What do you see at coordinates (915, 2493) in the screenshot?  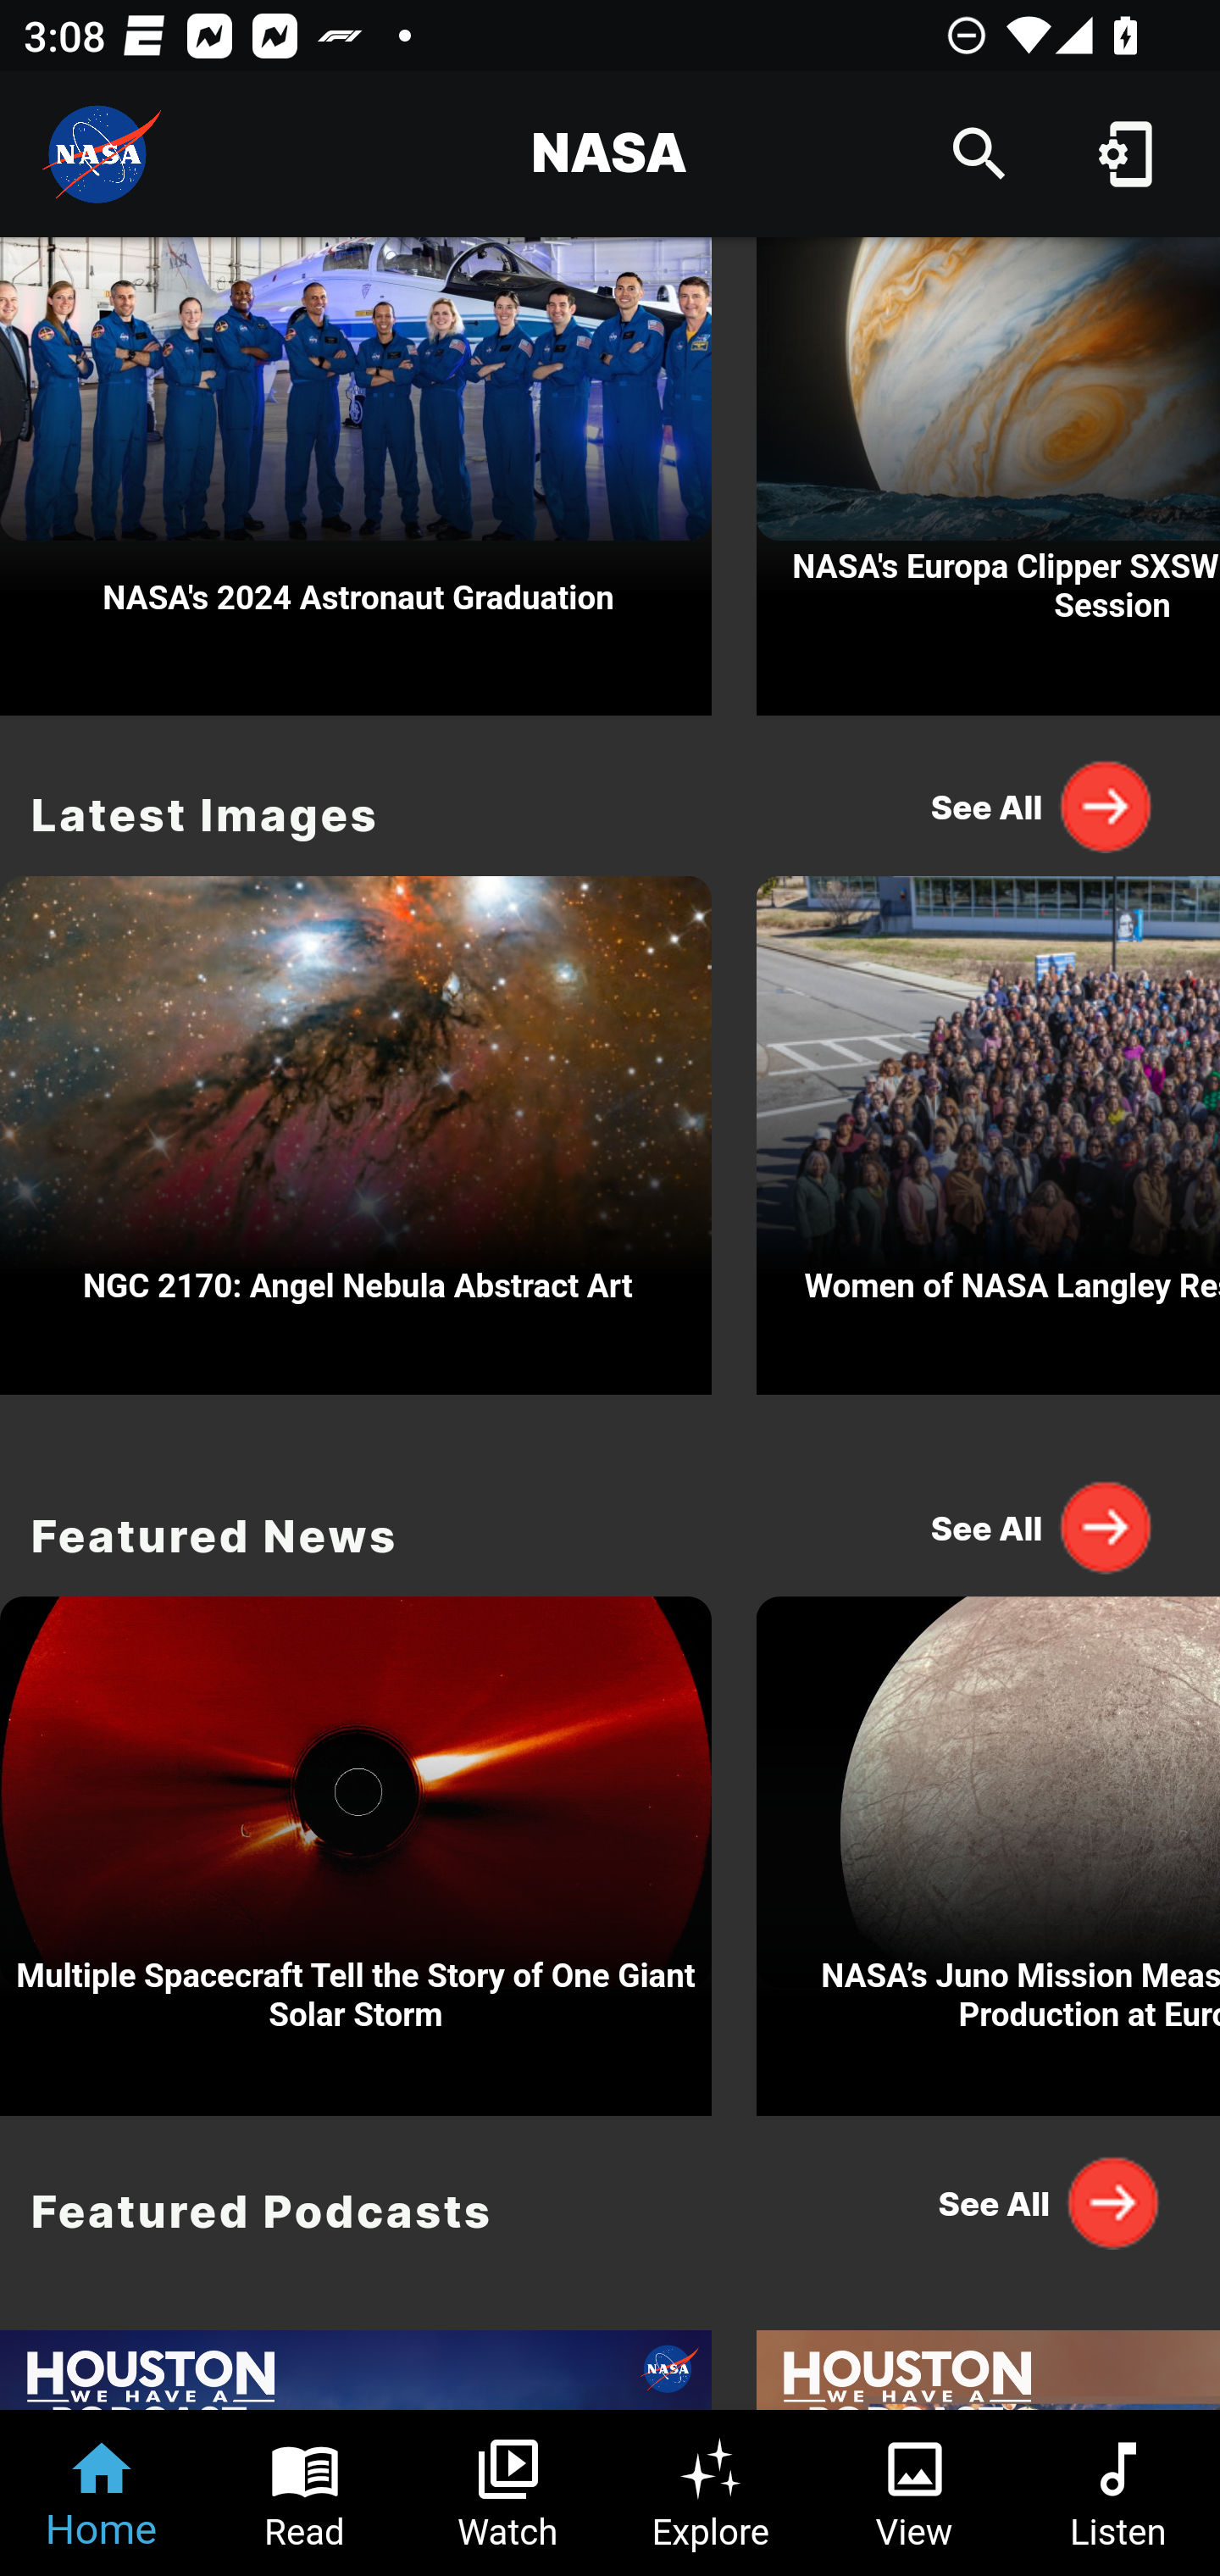 I see `View
Tab 5 of 6` at bounding box center [915, 2493].